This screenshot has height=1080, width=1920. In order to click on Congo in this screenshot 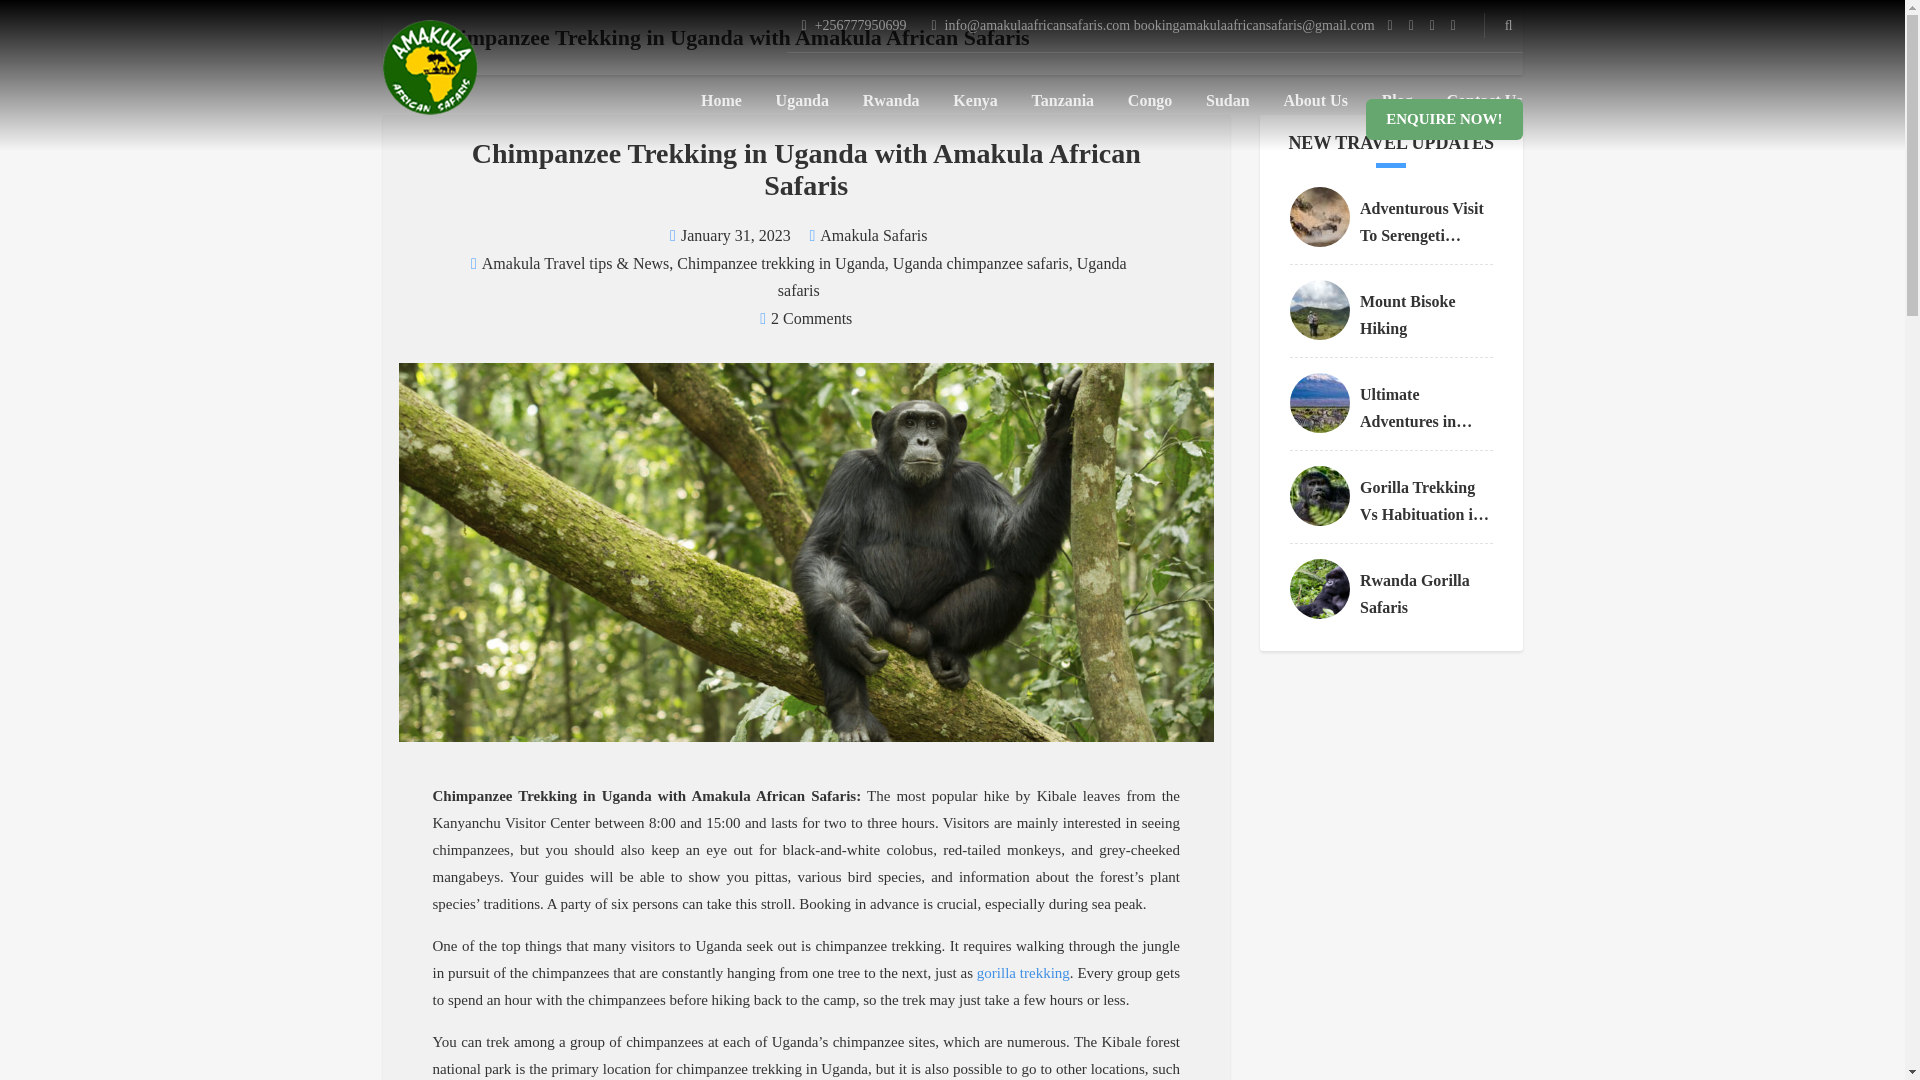, I will do `click(1150, 100)`.